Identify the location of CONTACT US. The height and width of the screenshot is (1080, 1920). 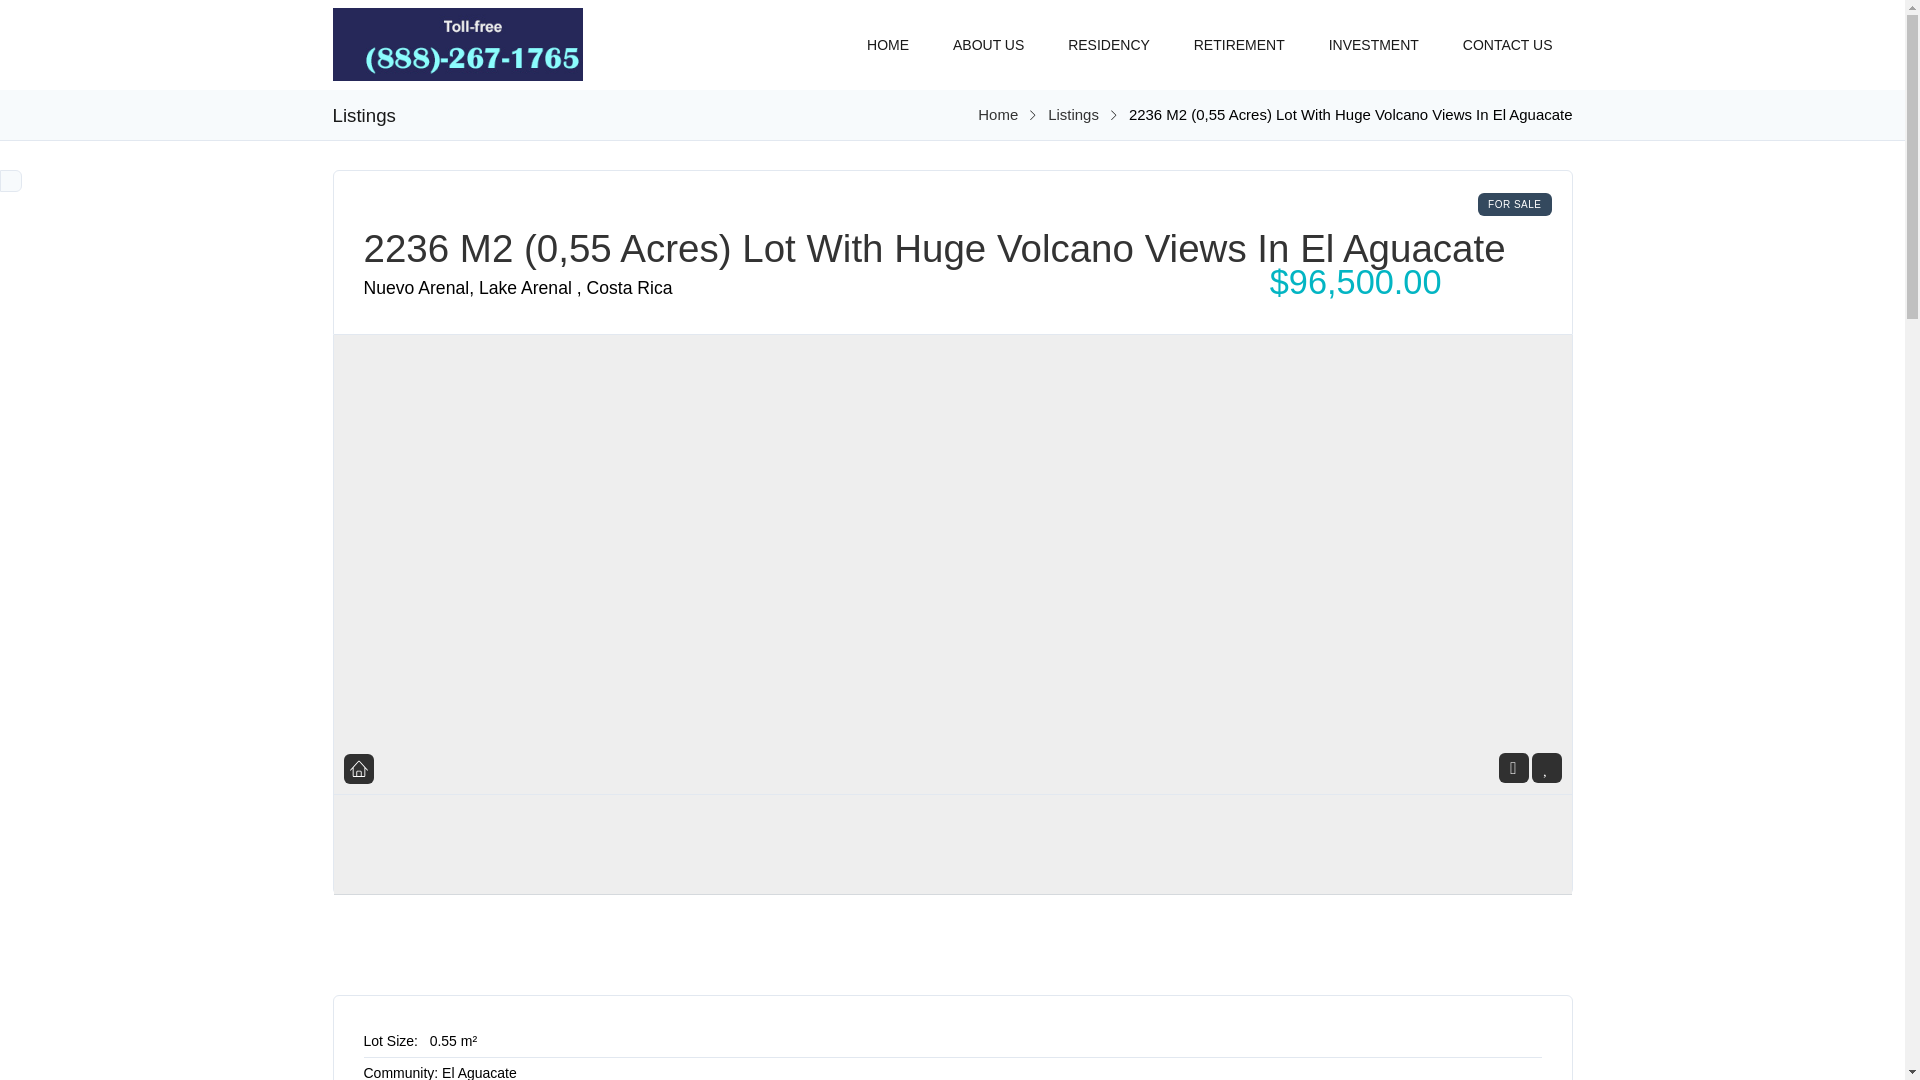
(1508, 35).